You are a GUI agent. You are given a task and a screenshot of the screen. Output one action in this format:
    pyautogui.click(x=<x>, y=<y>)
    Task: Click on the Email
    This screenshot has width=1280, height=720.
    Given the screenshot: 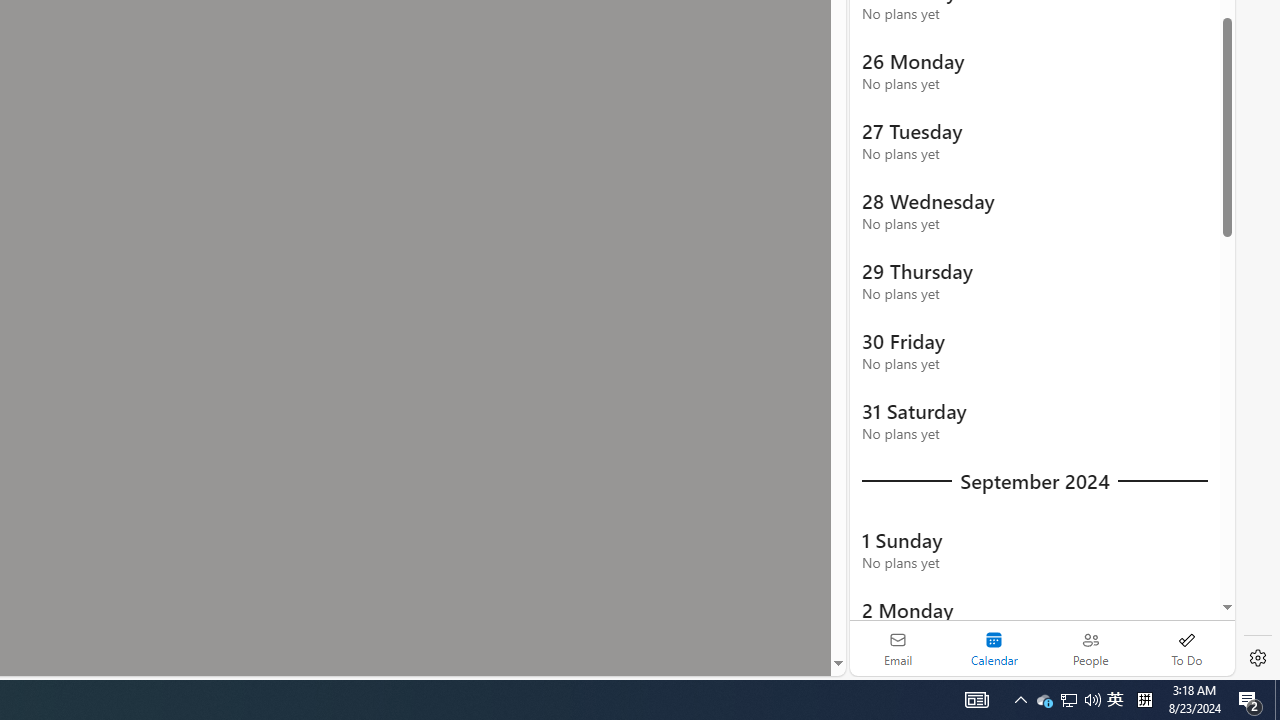 What is the action you would take?
    pyautogui.click(x=898, y=648)
    